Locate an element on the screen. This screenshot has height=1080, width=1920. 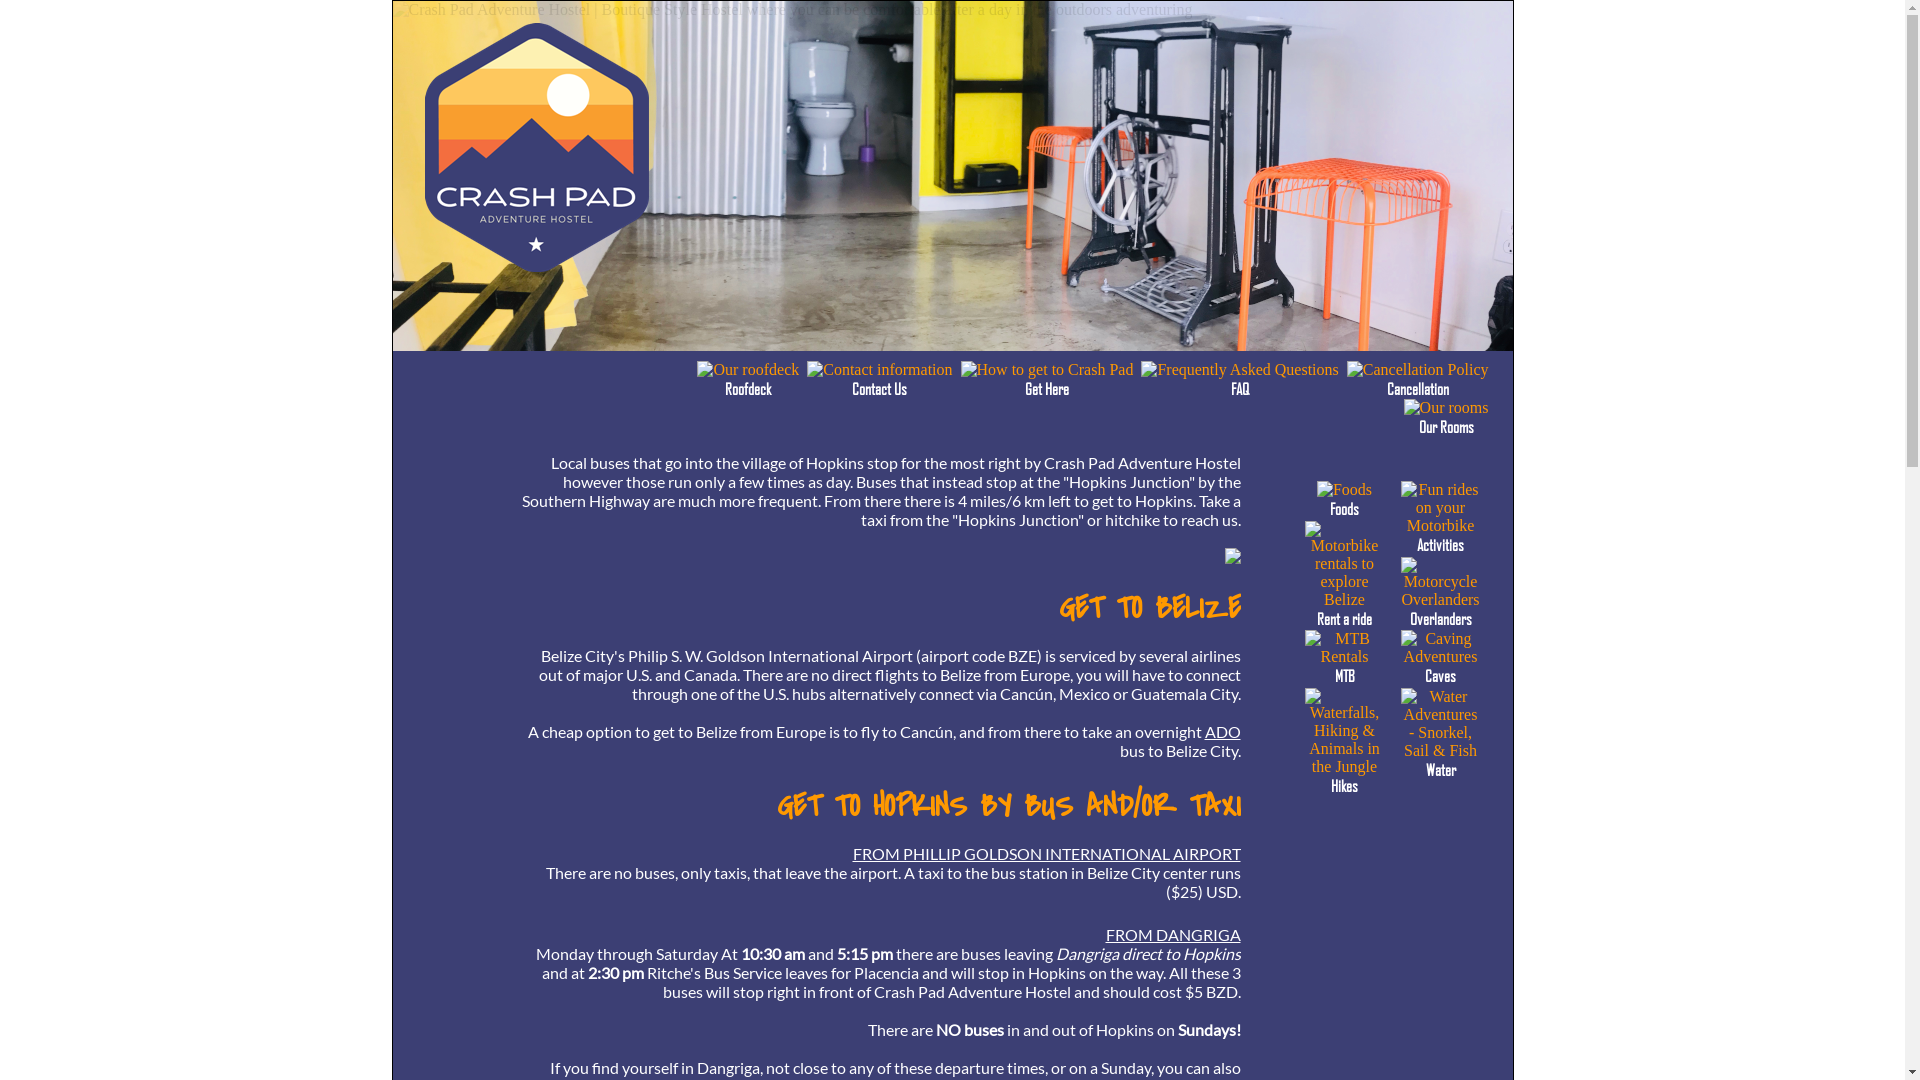
Roofdeck is located at coordinates (748, 380).